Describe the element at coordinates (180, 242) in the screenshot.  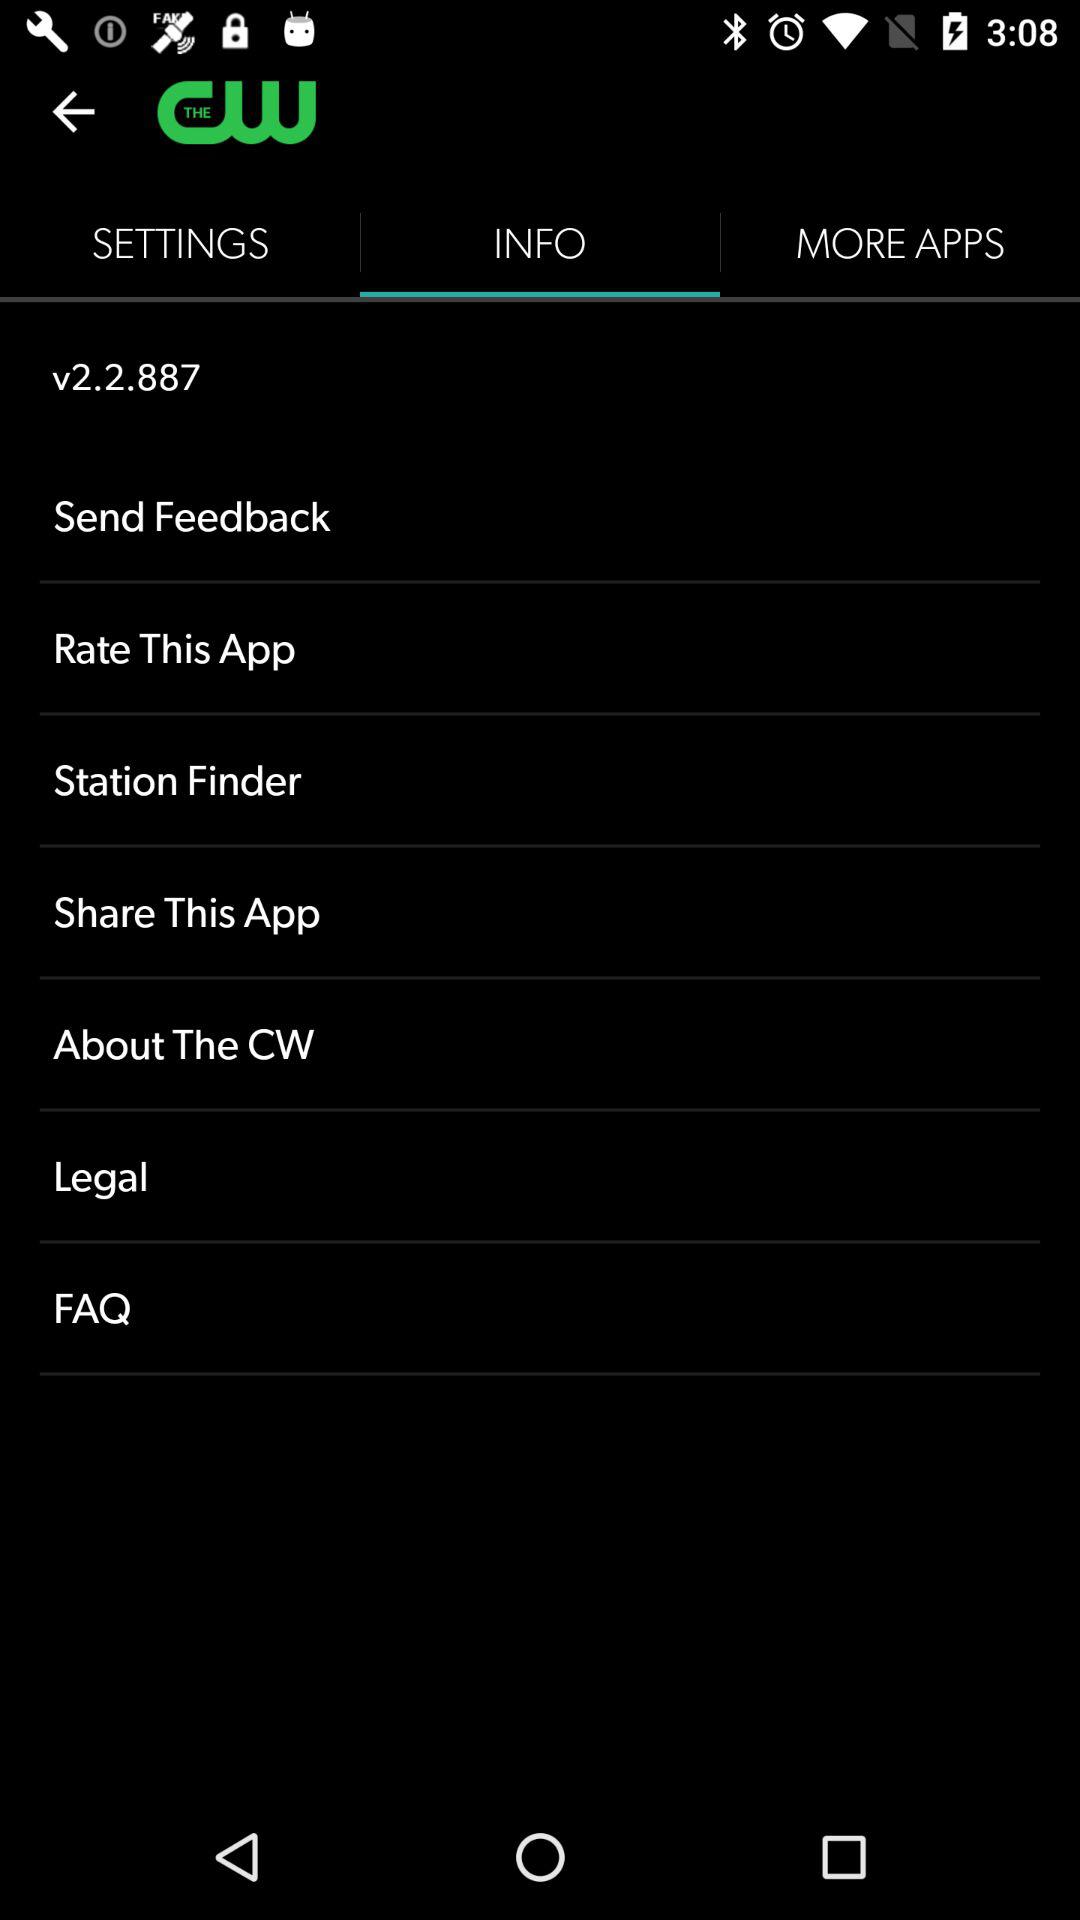
I see `launch icon to the left of the info` at that location.